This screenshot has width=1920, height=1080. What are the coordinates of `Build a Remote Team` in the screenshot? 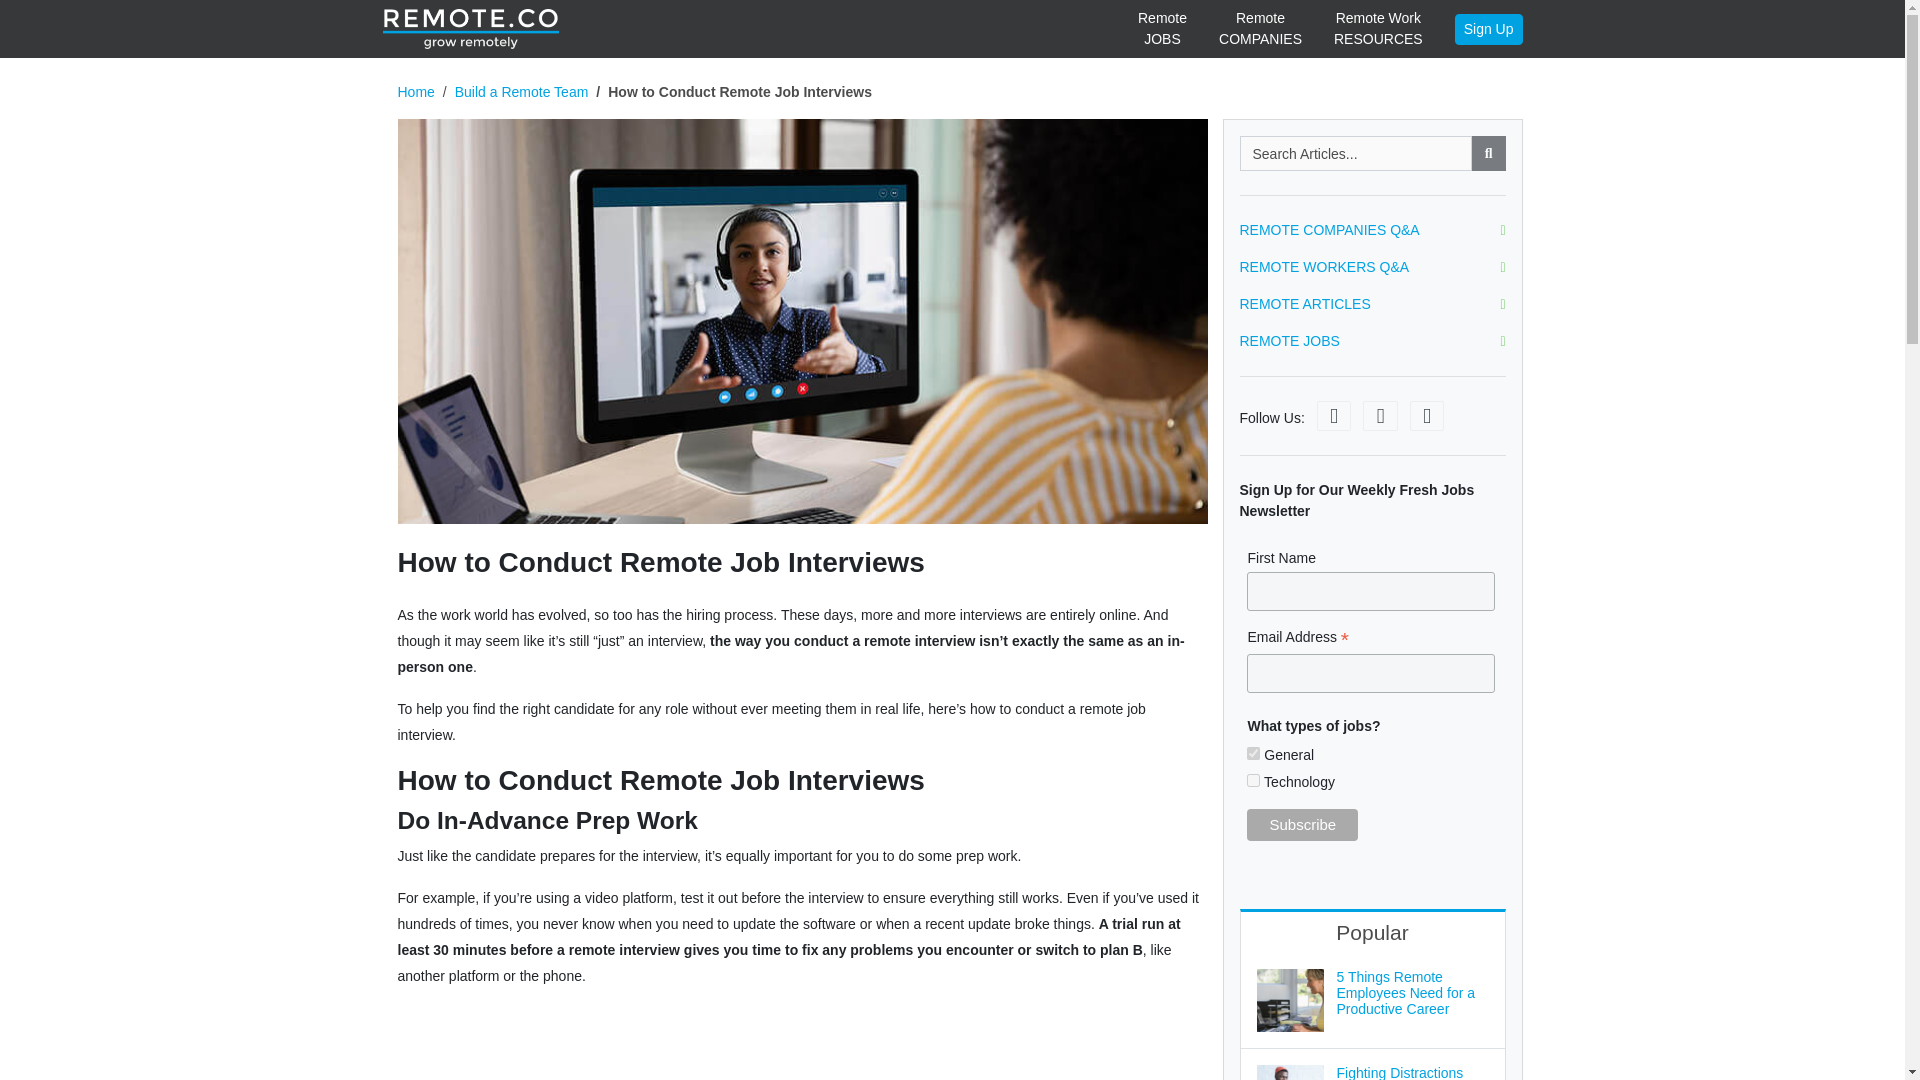 It's located at (1378, 29).